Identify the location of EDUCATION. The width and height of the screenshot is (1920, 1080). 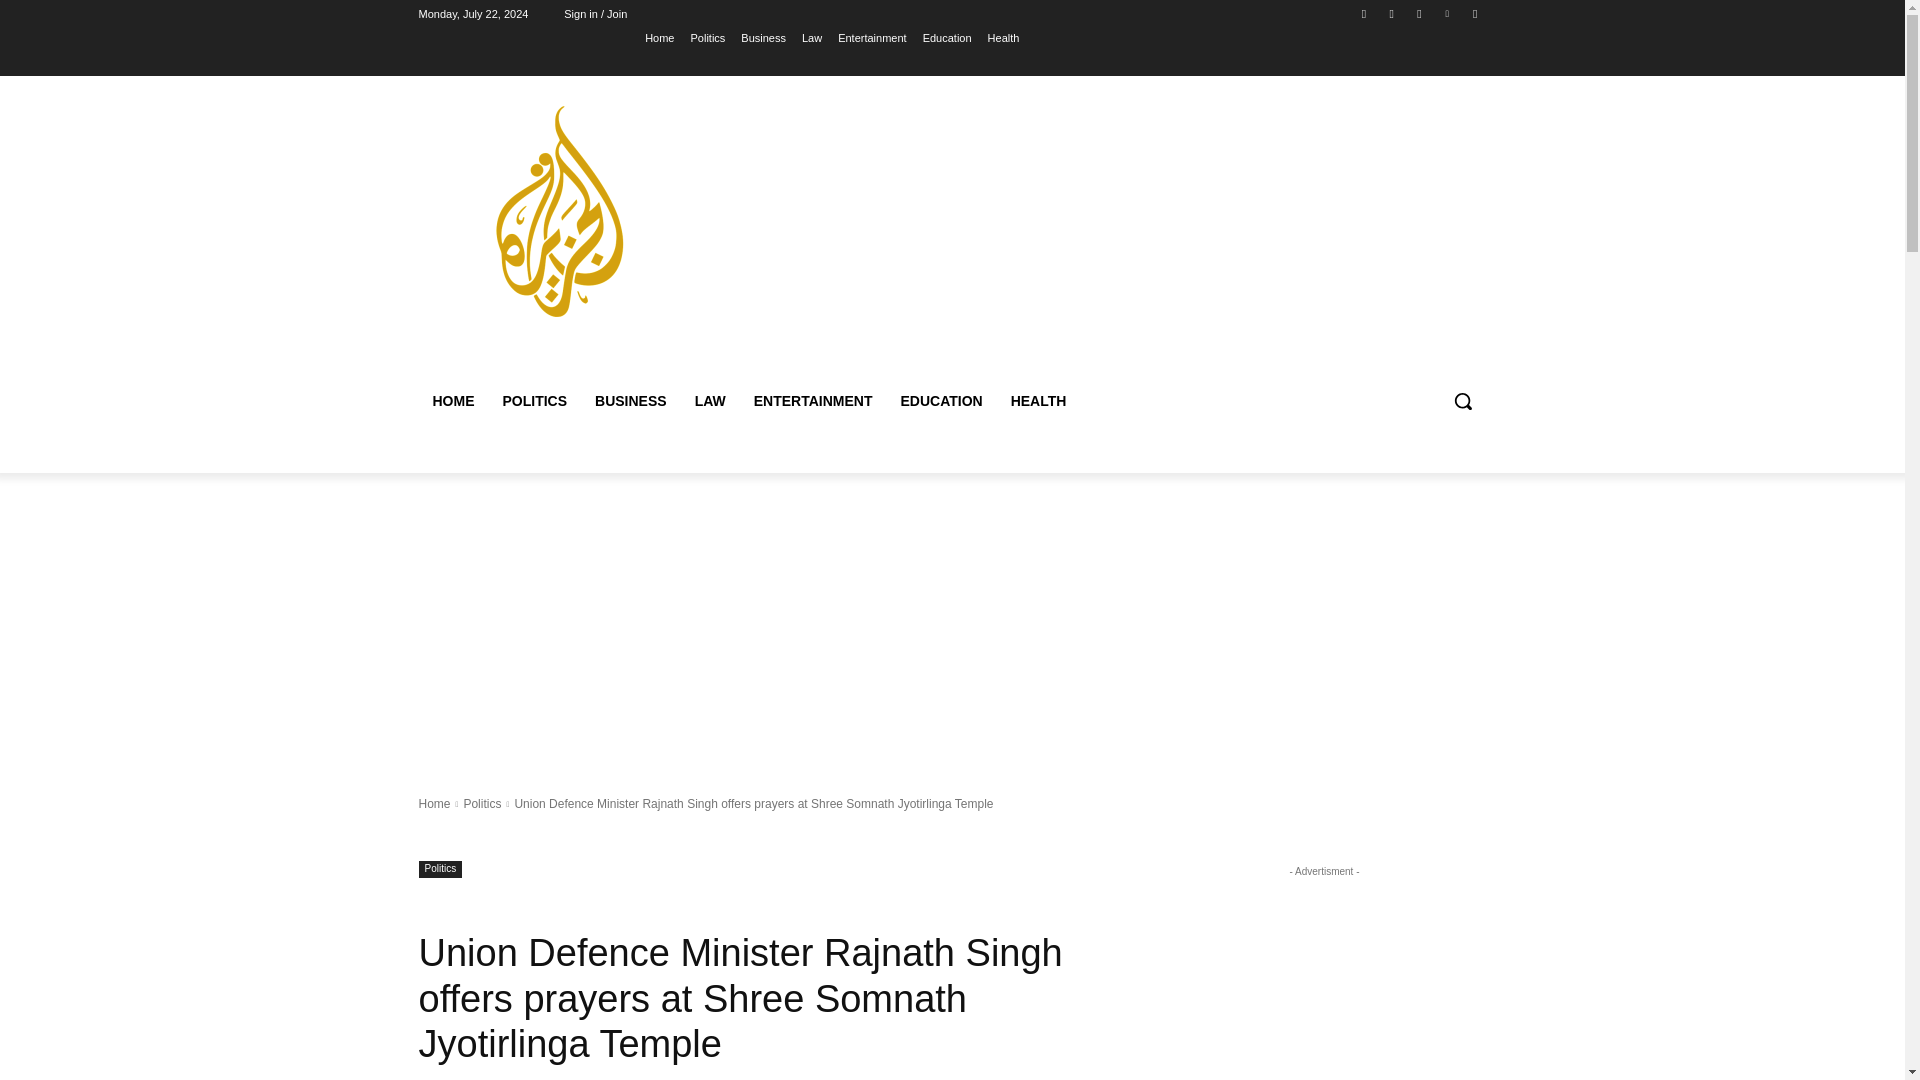
(940, 400).